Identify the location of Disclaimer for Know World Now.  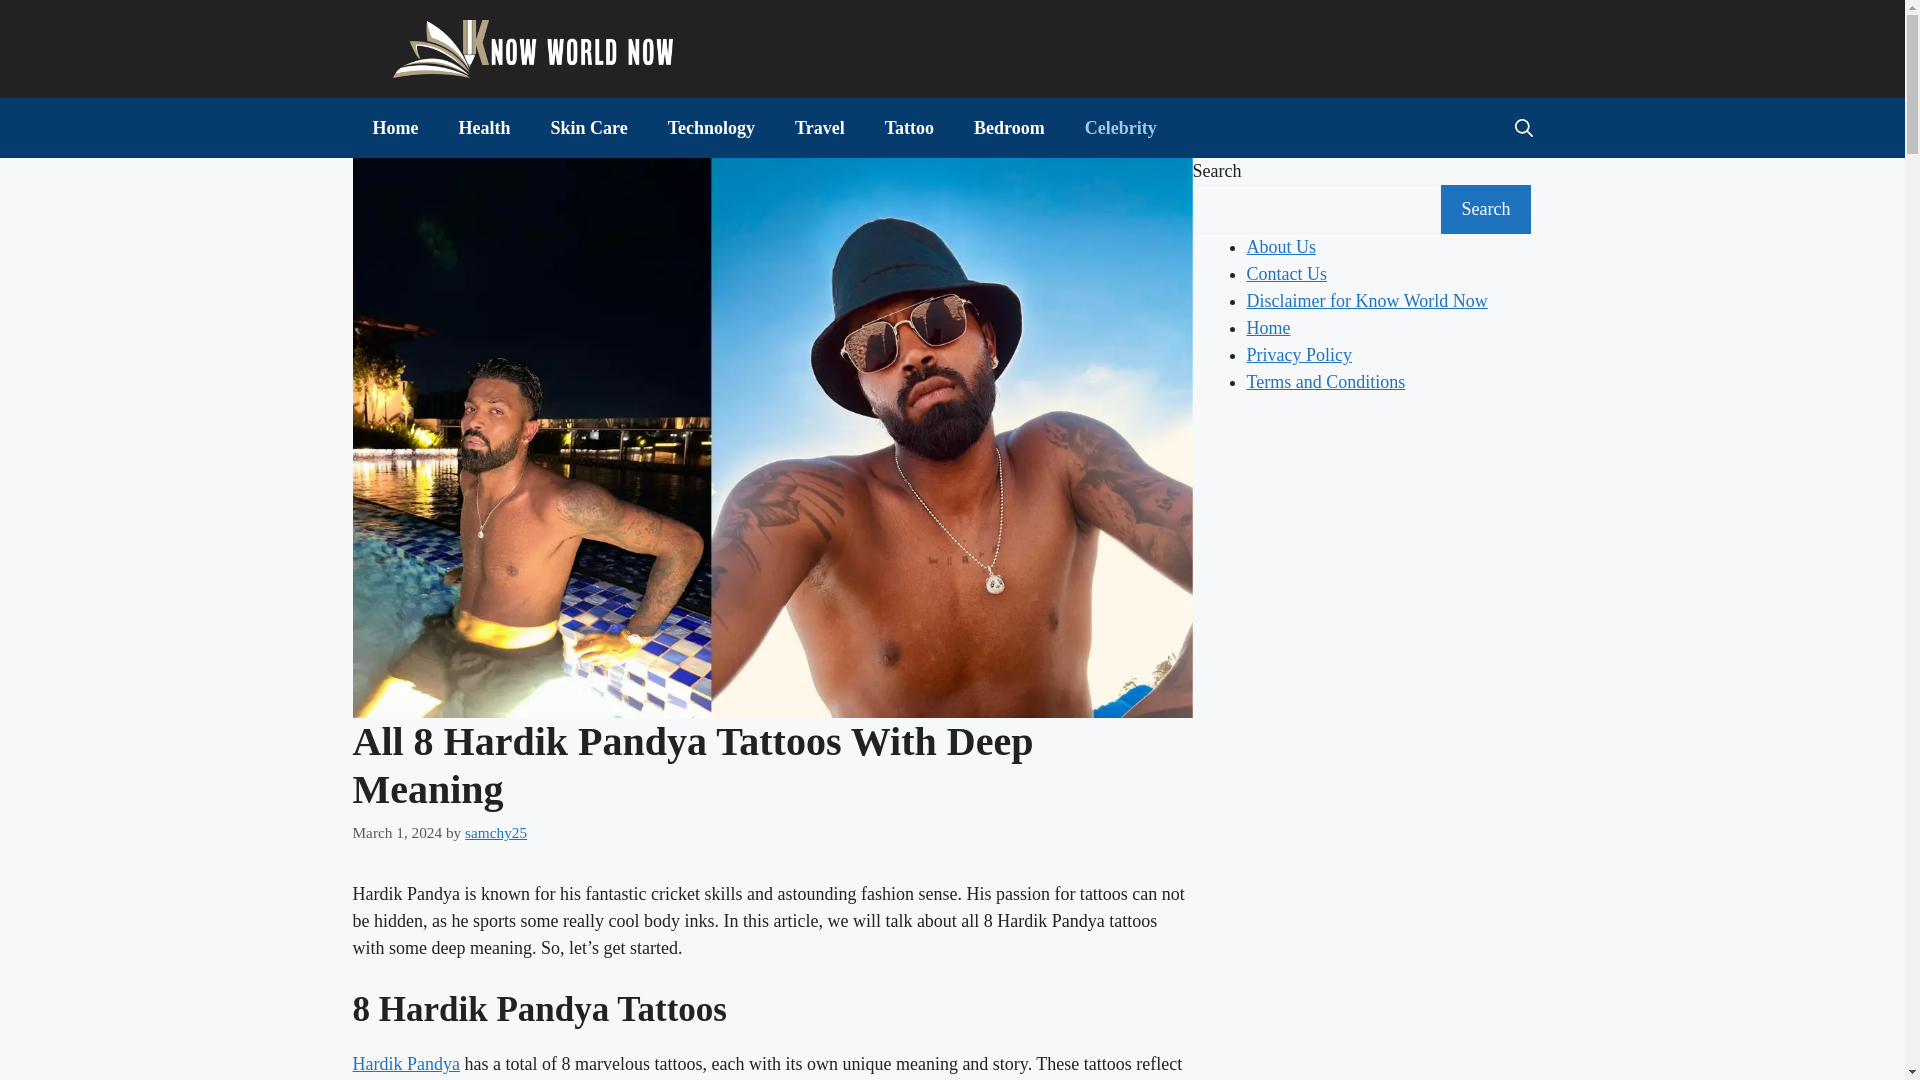
(1366, 300).